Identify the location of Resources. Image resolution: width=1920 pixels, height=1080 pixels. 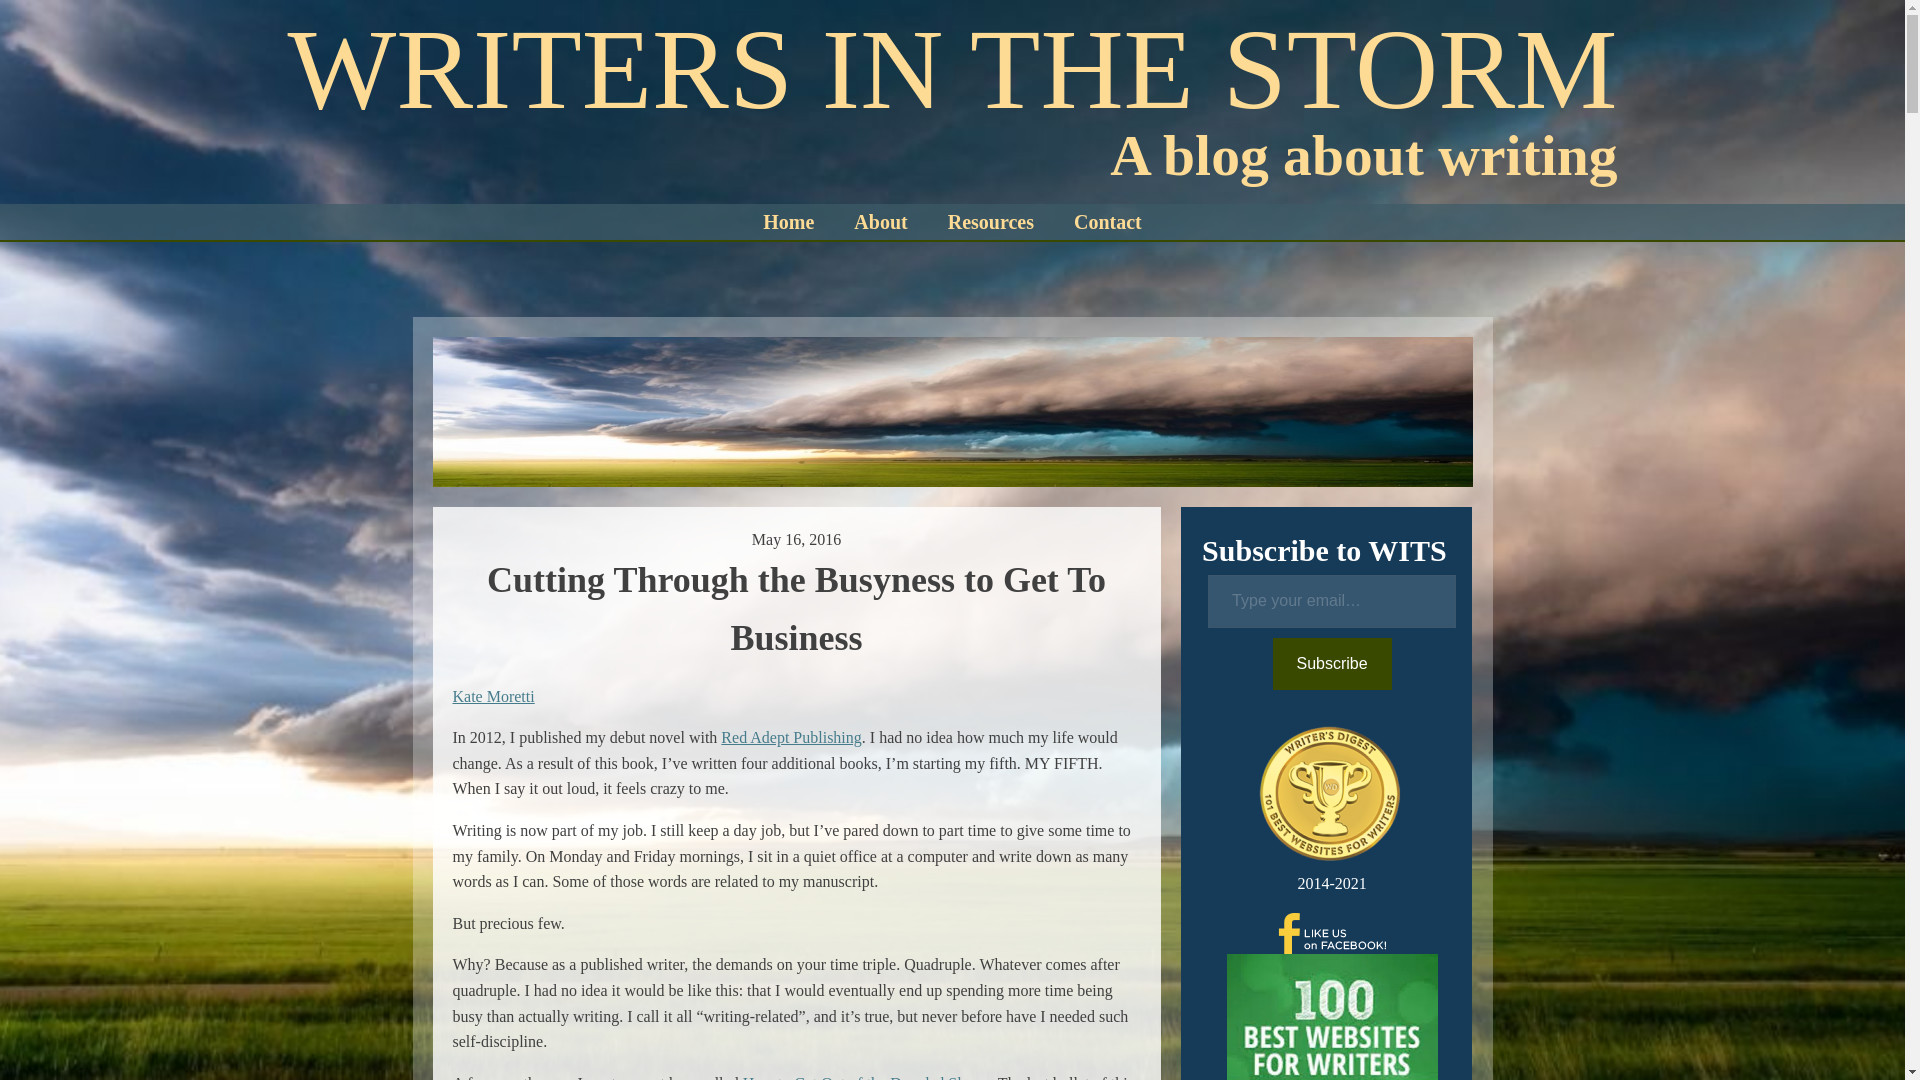
(990, 222).